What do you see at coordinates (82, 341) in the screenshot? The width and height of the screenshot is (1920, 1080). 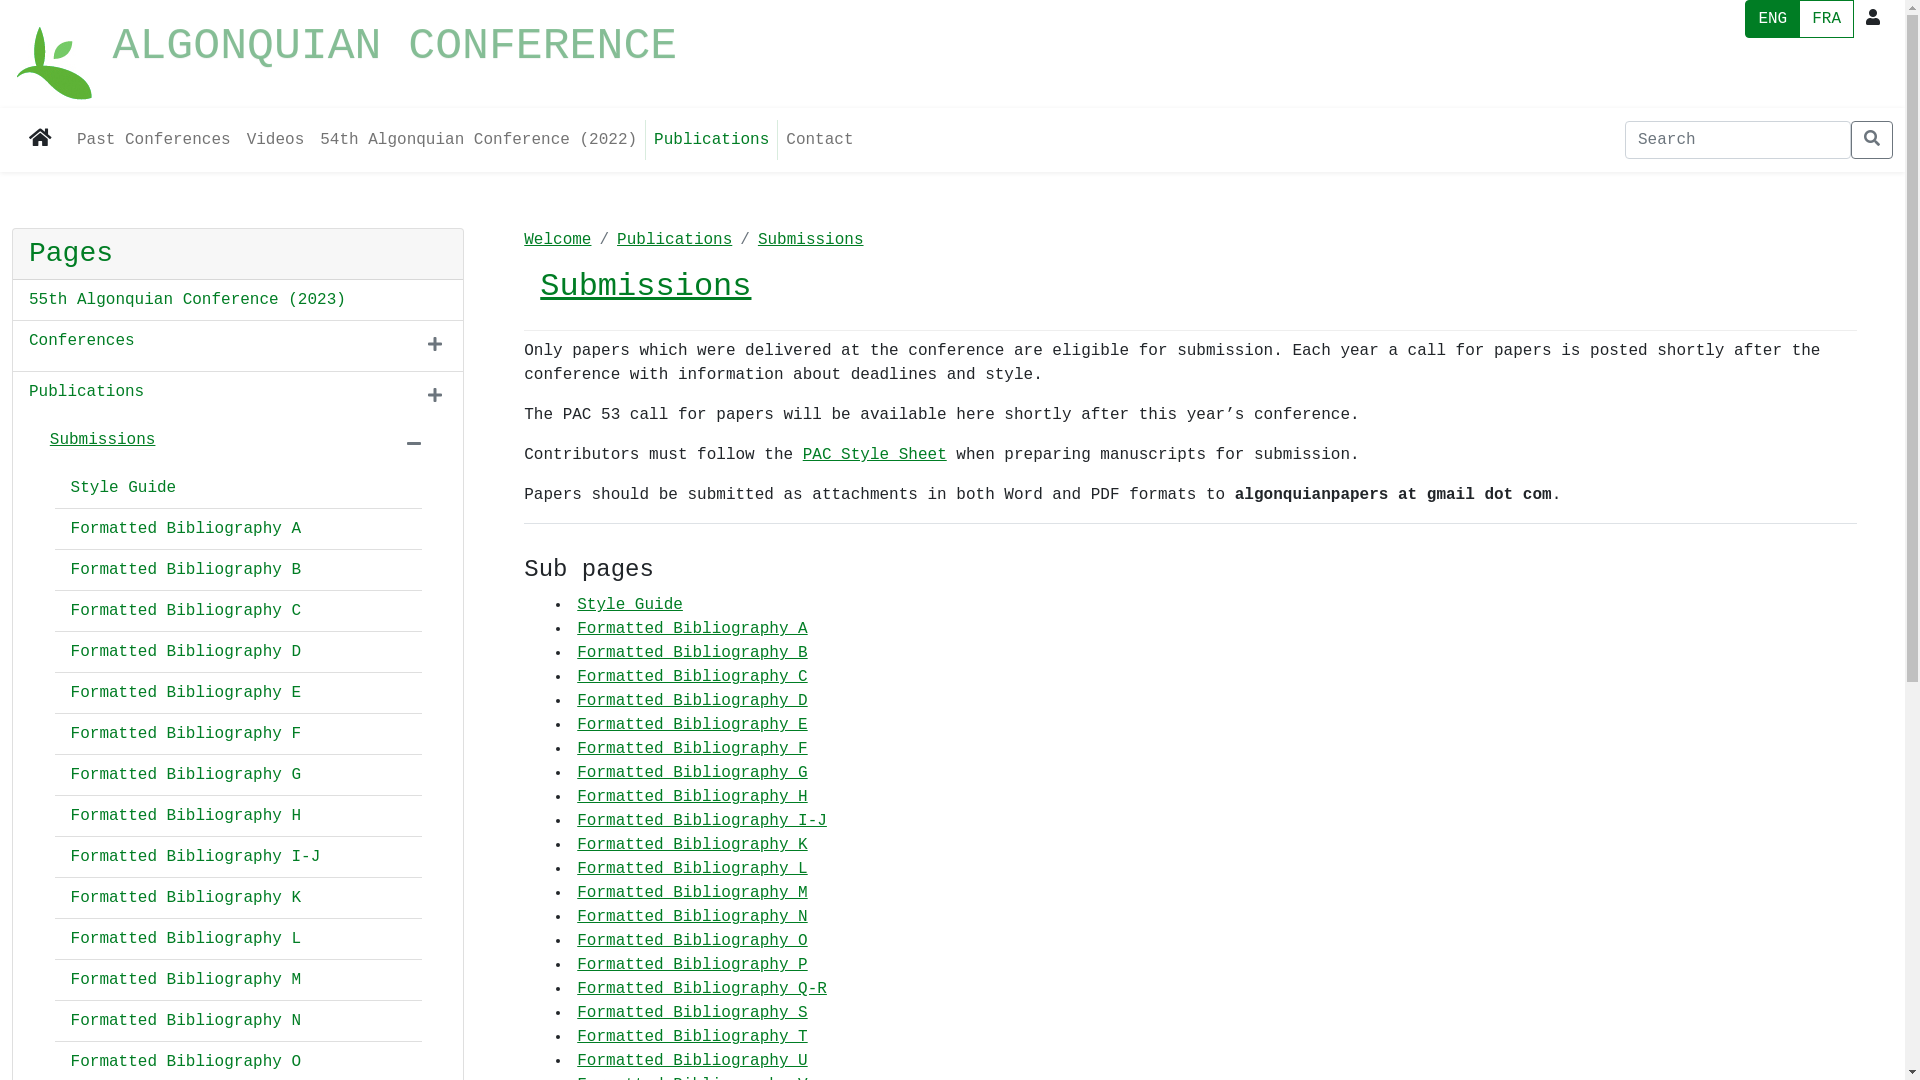 I see `Conferences` at bounding box center [82, 341].